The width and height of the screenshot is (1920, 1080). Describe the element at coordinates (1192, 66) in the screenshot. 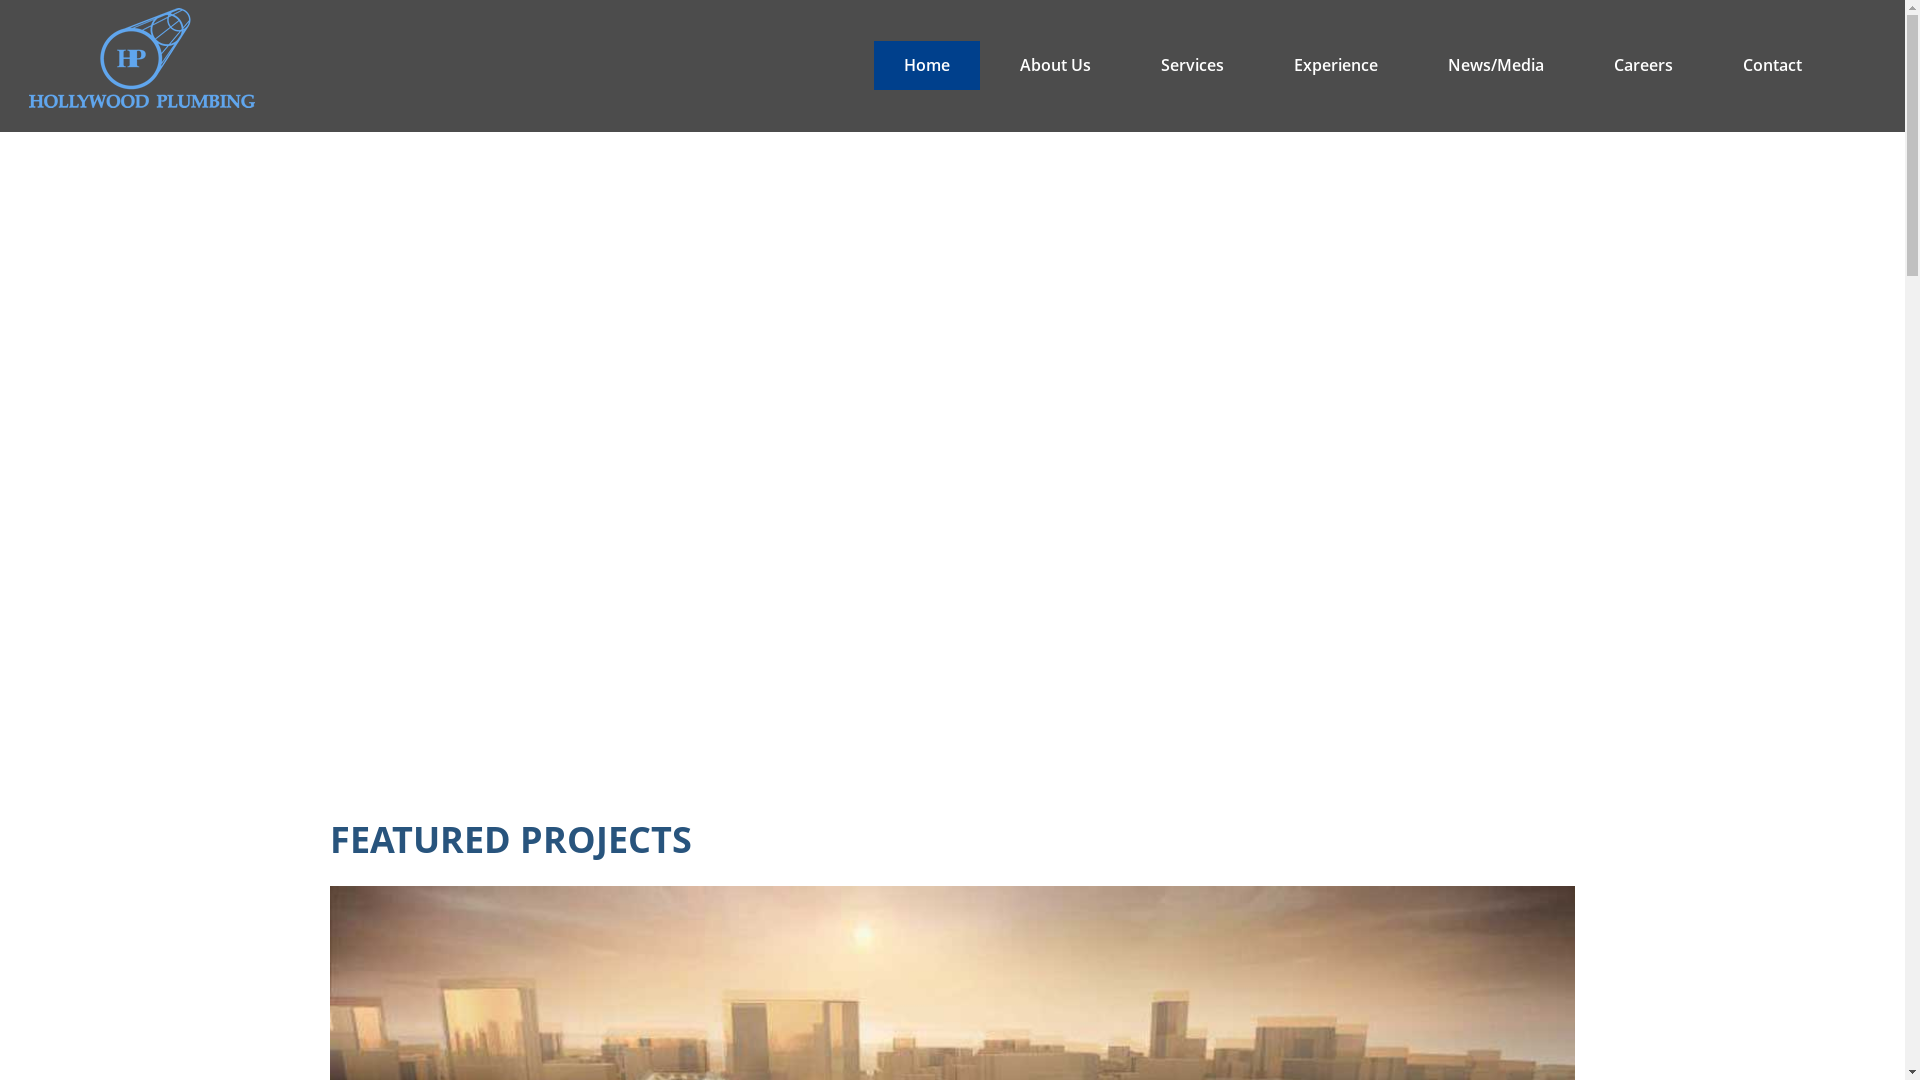

I see `Services` at that location.